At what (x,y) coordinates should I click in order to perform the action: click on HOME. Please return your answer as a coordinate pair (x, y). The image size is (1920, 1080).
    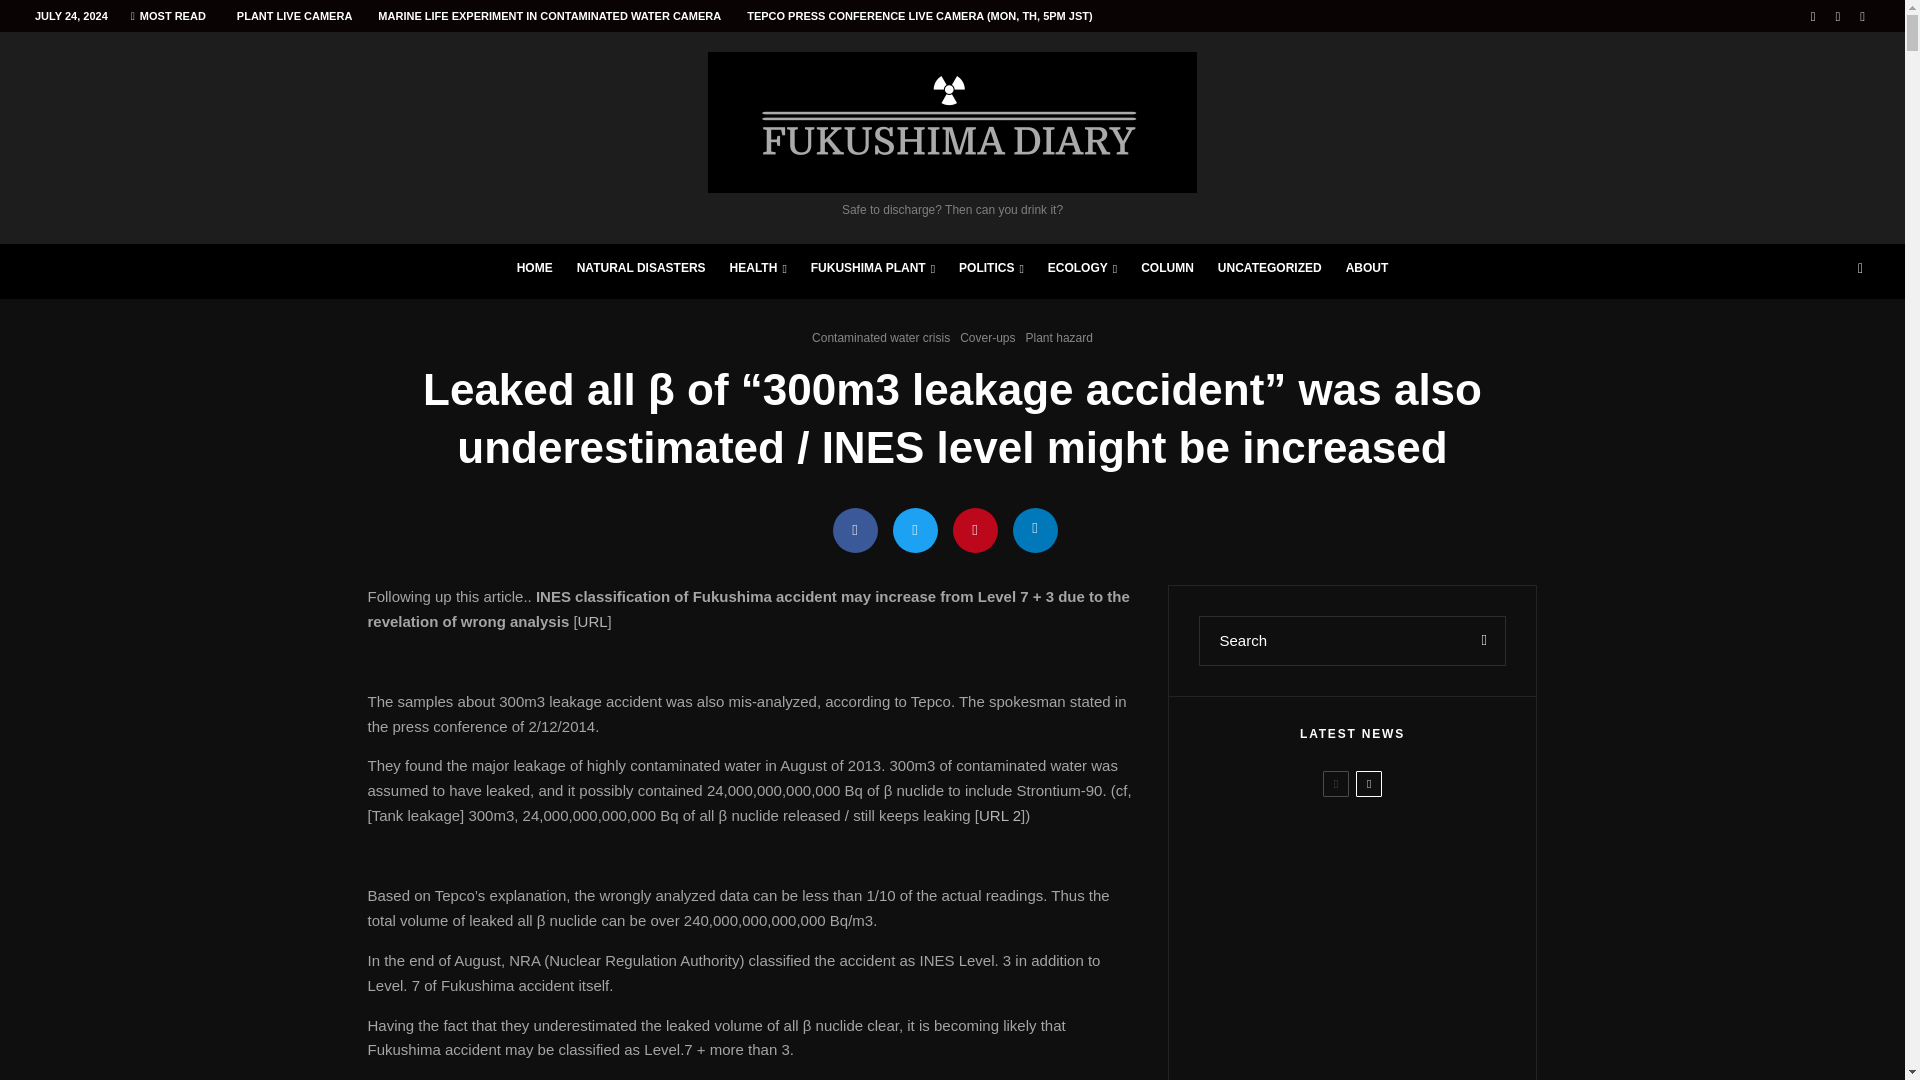
    Looking at the image, I should click on (534, 272).